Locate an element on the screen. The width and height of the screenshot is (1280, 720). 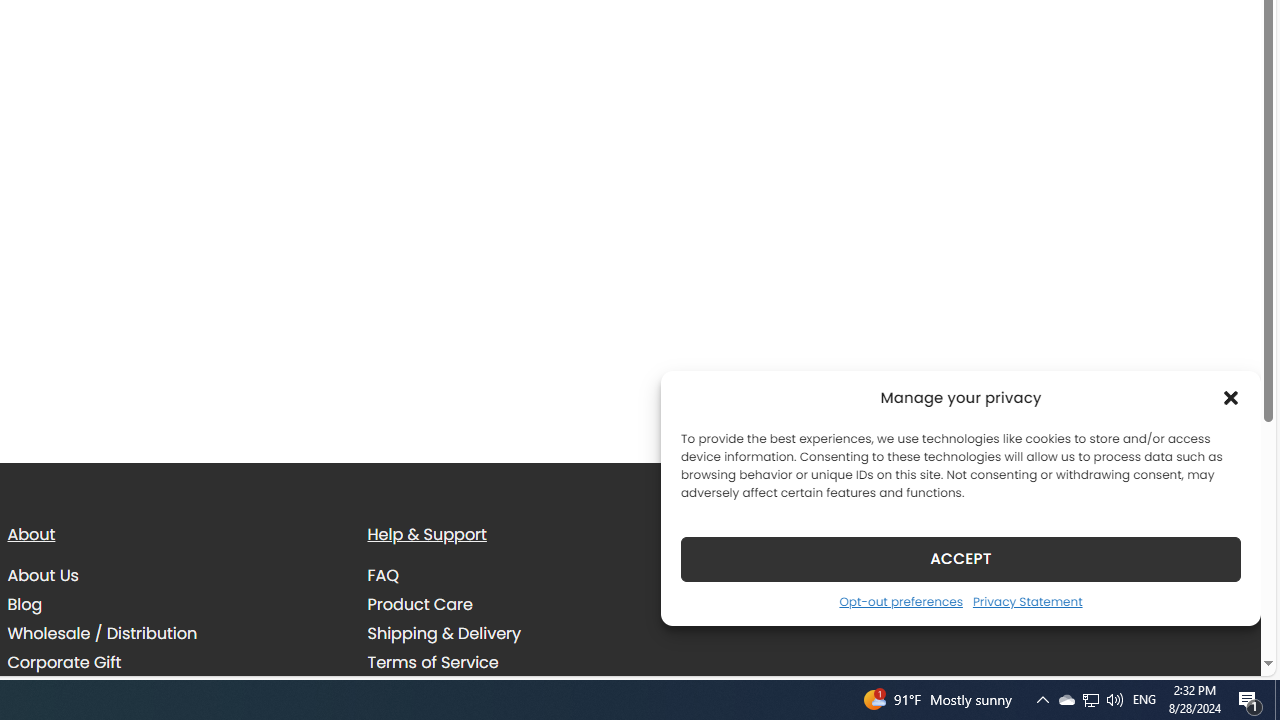
About Us is located at coordinates (42, 576).